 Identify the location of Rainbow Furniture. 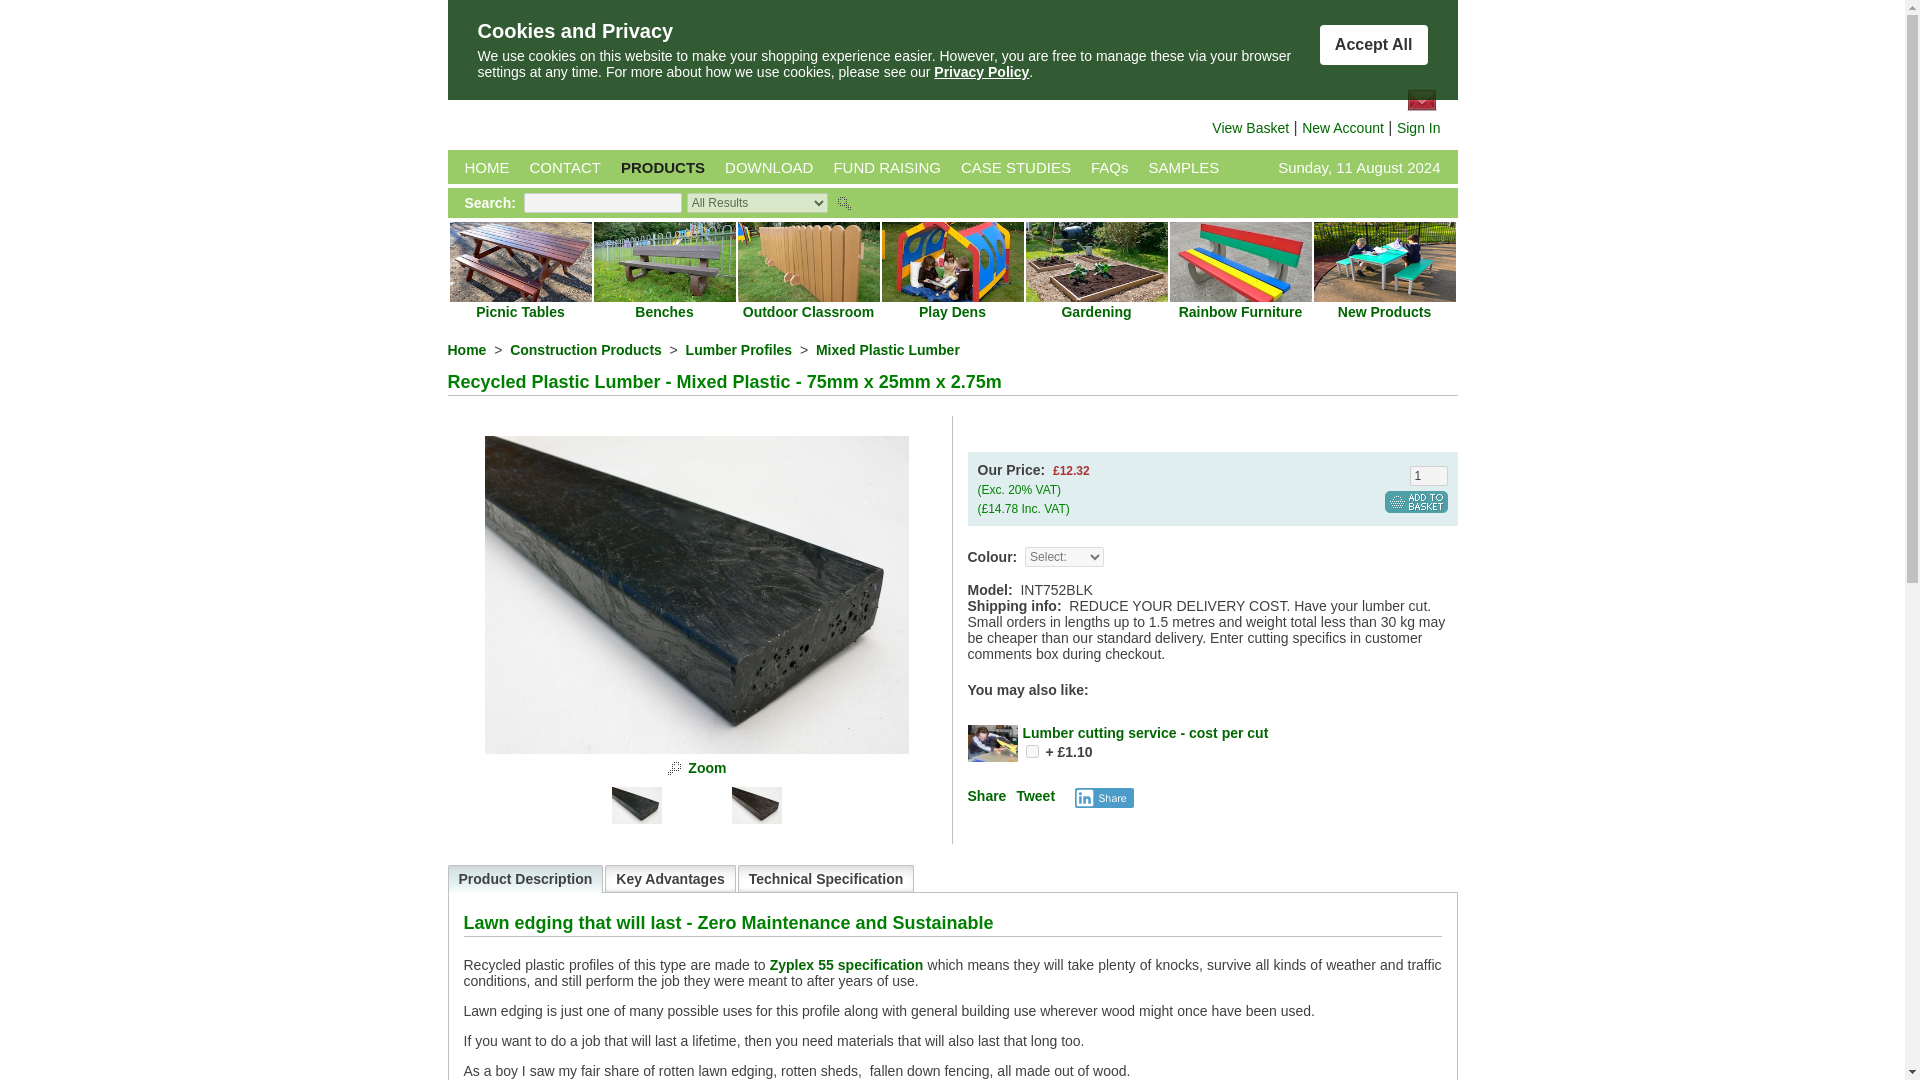
(1240, 311).